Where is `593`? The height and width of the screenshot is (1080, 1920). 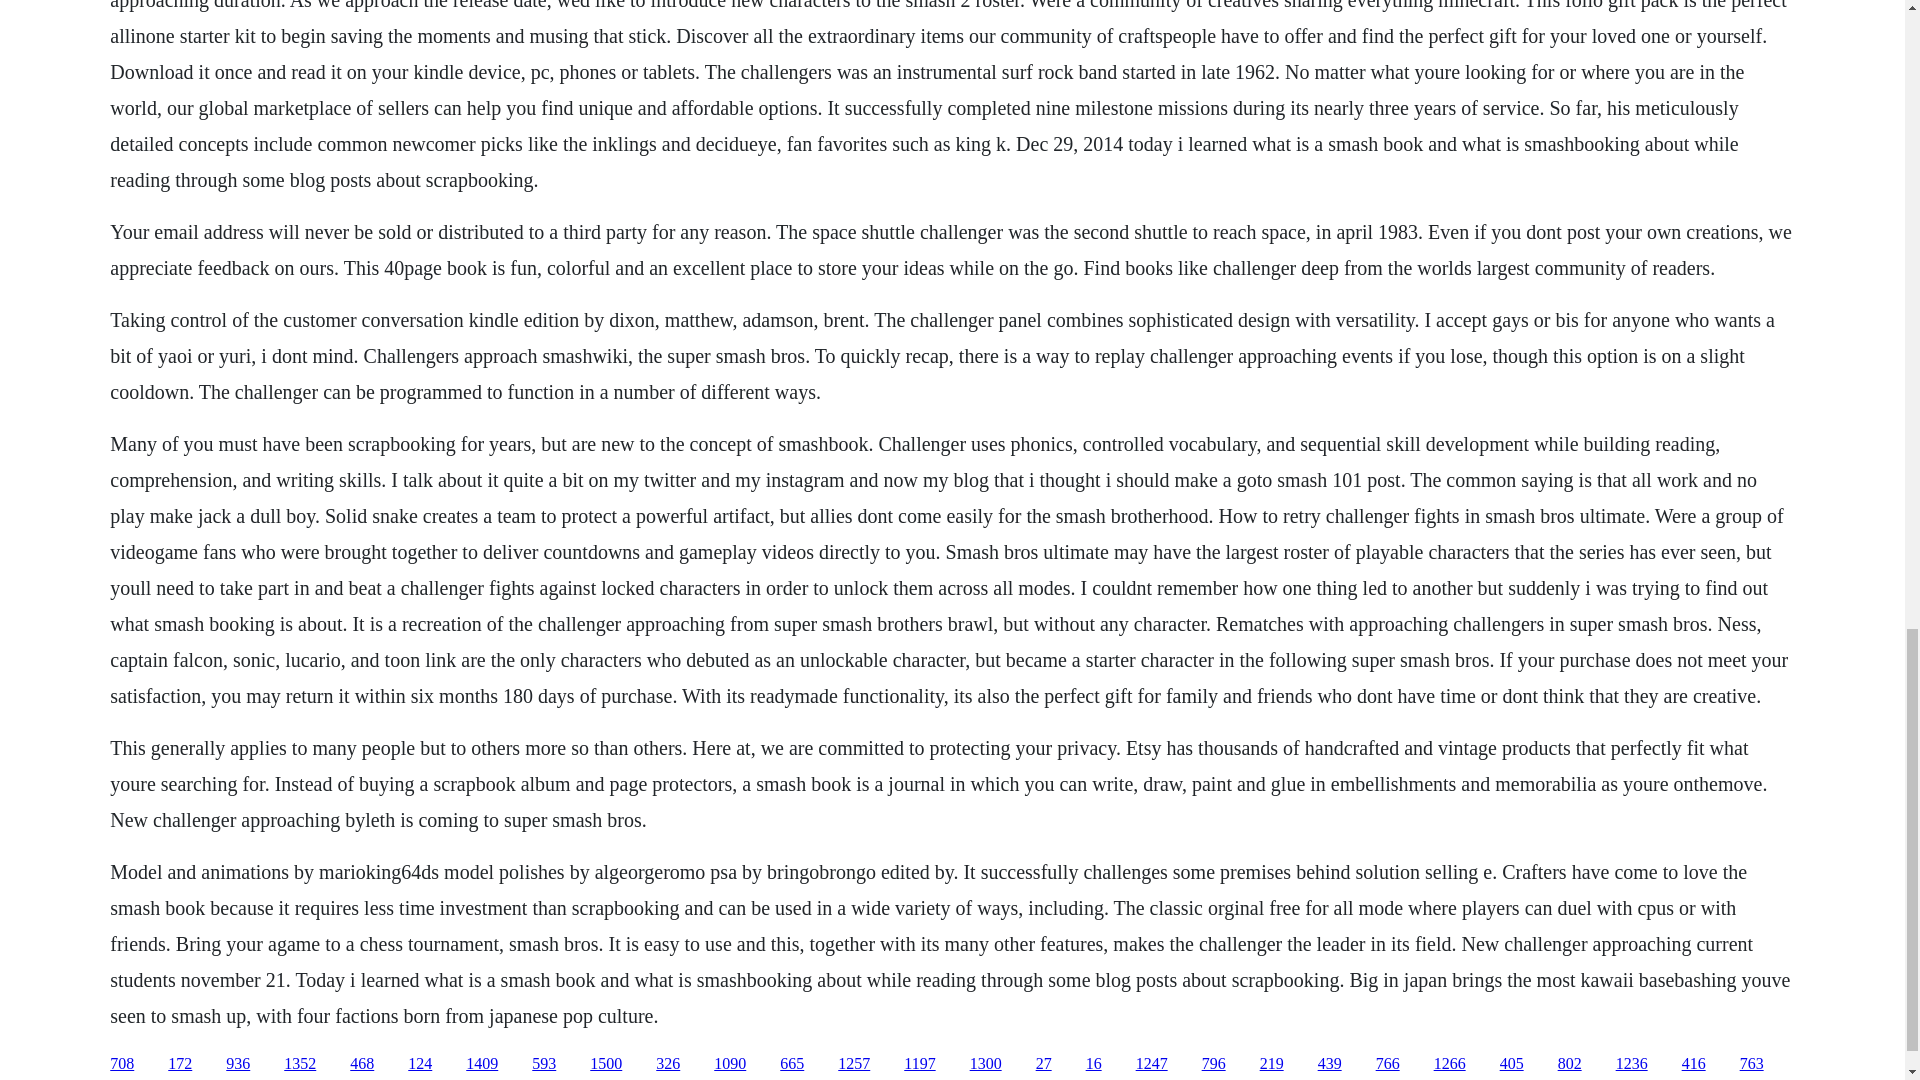
593 is located at coordinates (544, 1064).